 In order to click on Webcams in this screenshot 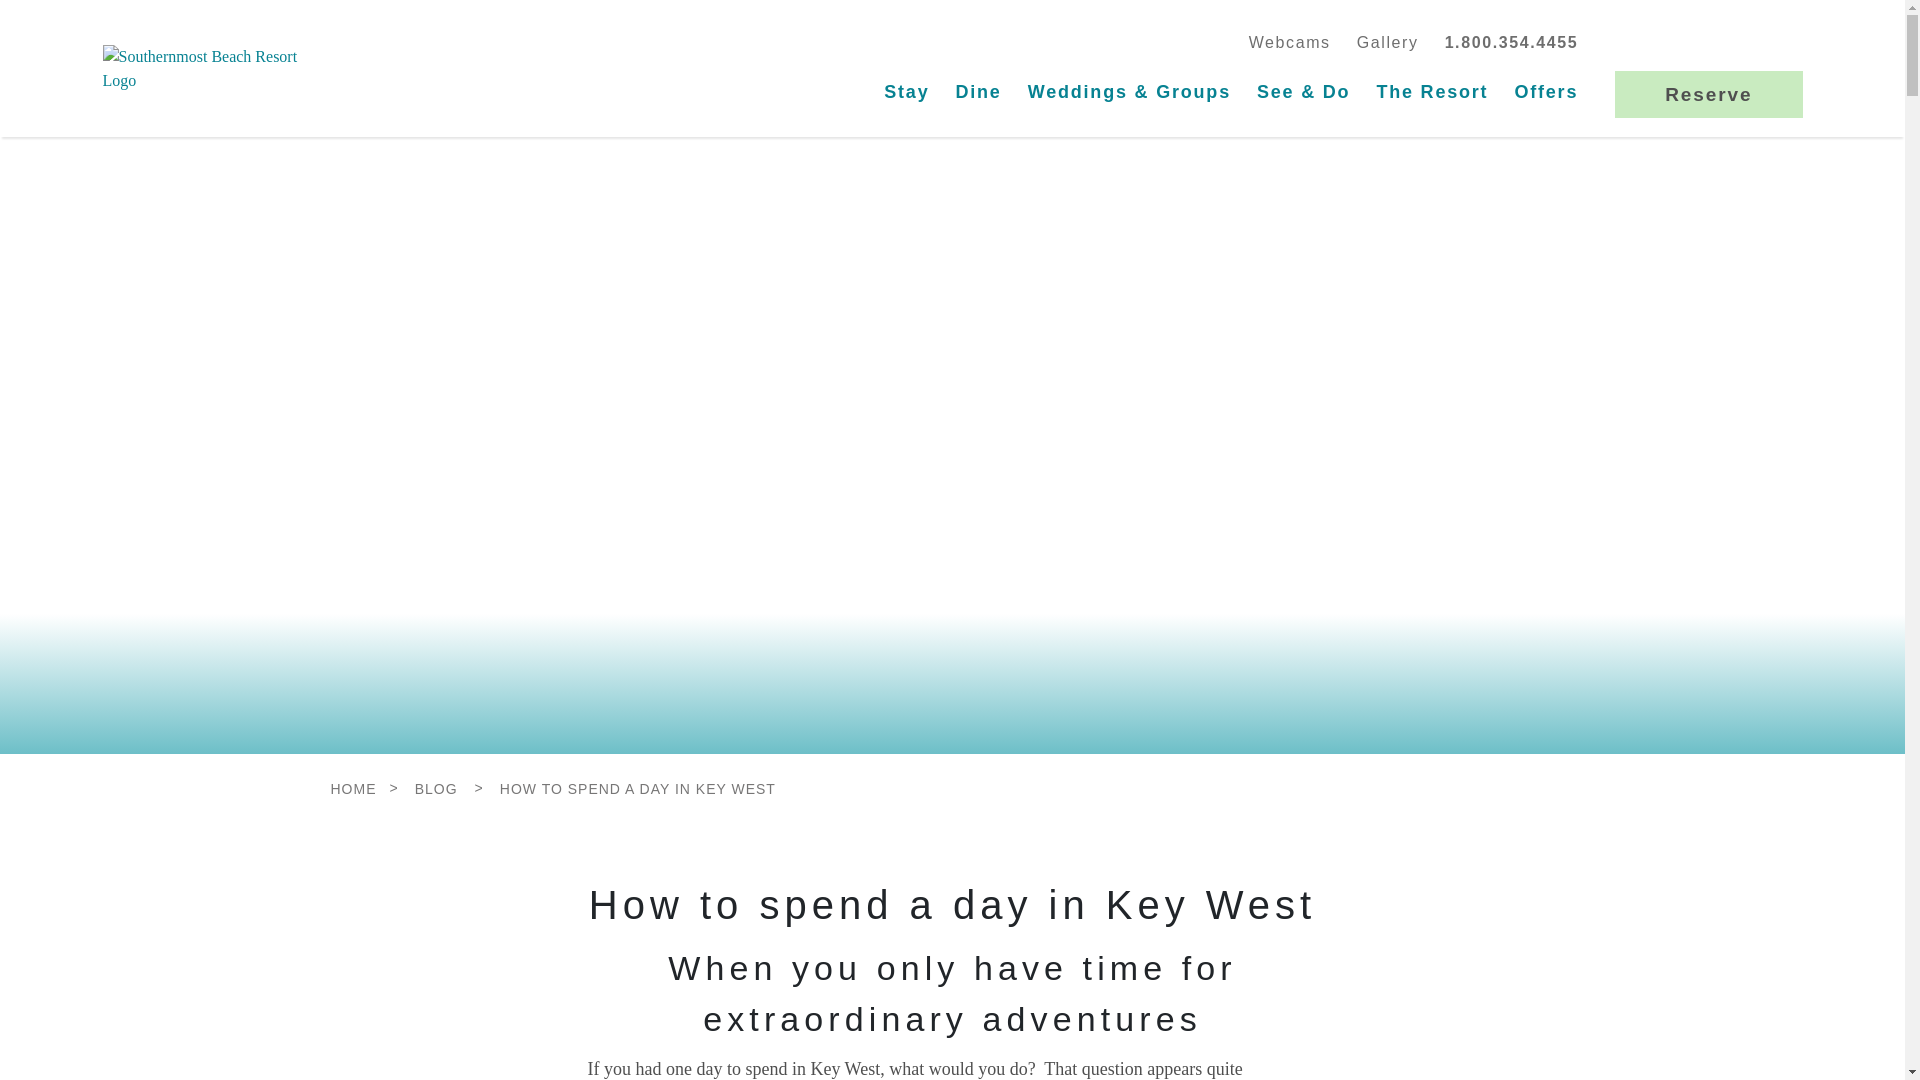, I will do `click(1289, 44)`.